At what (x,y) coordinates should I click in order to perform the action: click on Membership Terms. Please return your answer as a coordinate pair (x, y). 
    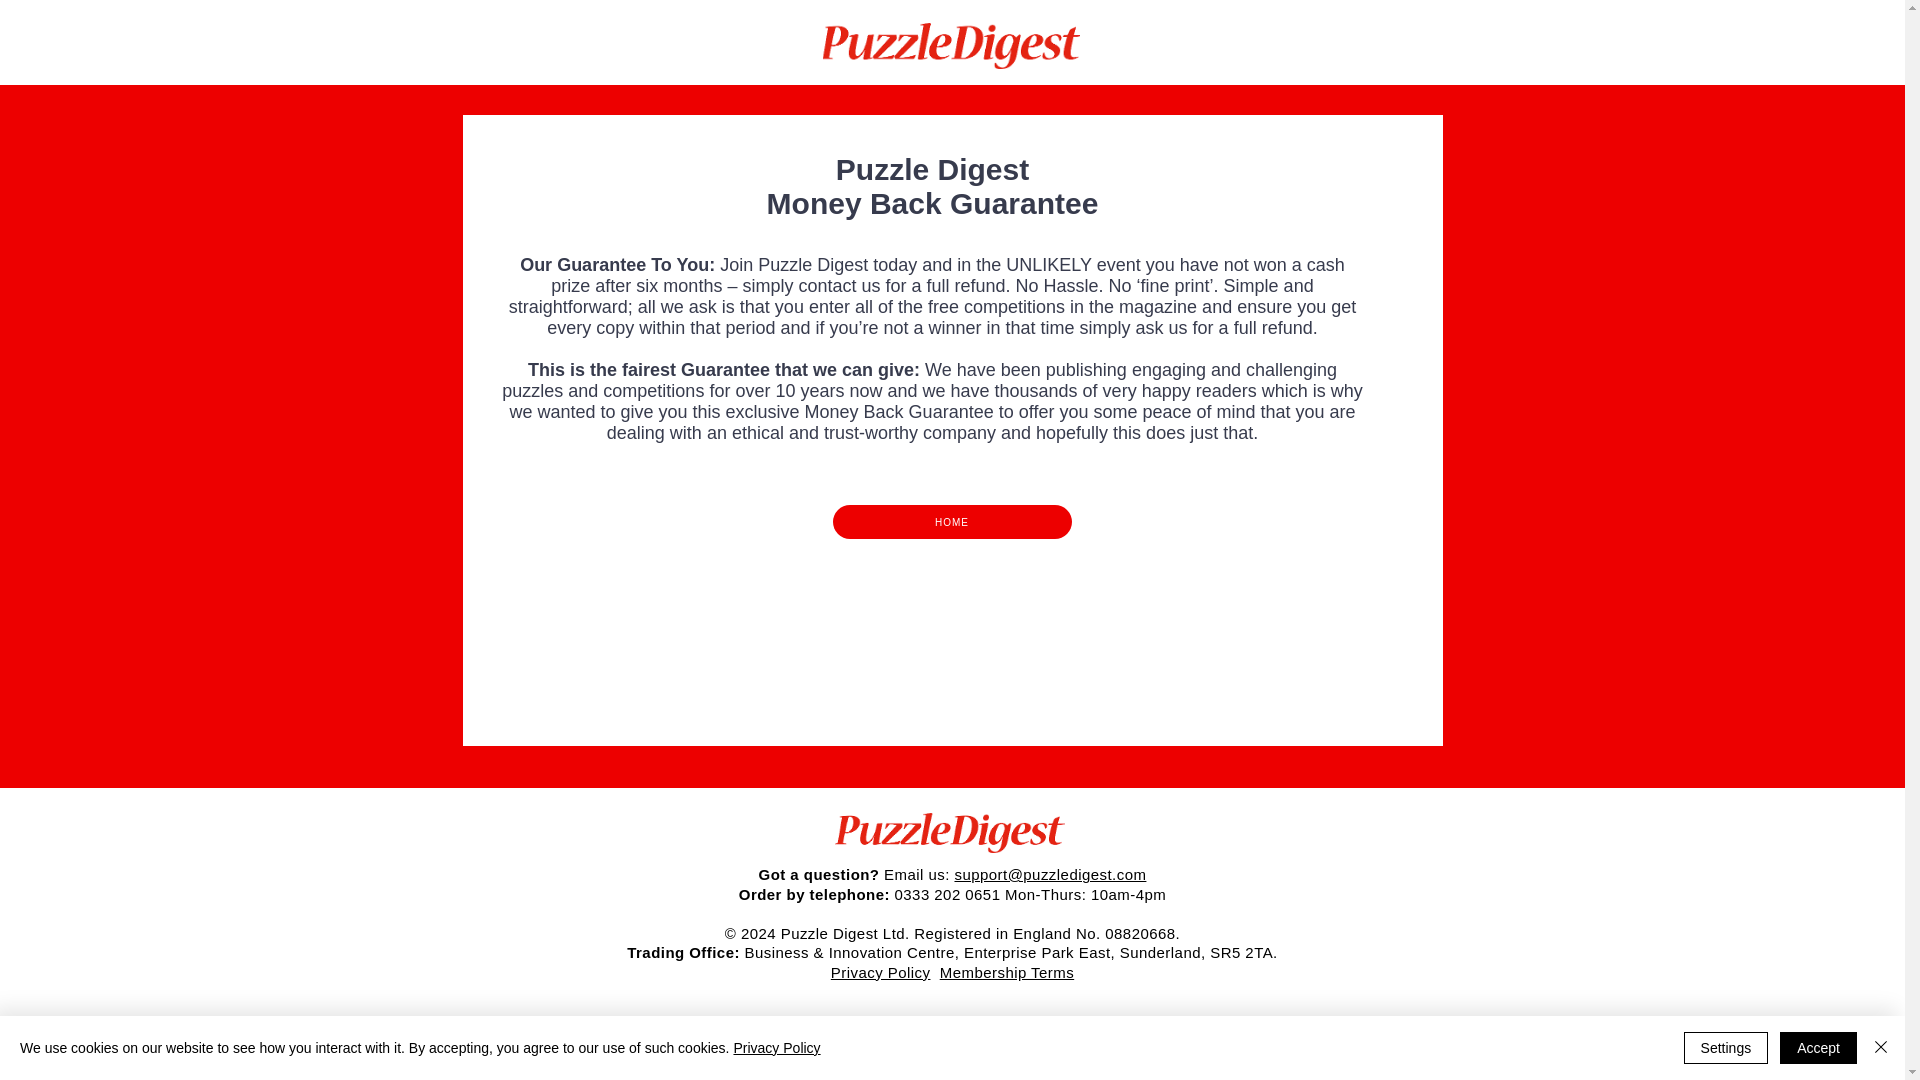
    Looking at the image, I should click on (1006, 972).